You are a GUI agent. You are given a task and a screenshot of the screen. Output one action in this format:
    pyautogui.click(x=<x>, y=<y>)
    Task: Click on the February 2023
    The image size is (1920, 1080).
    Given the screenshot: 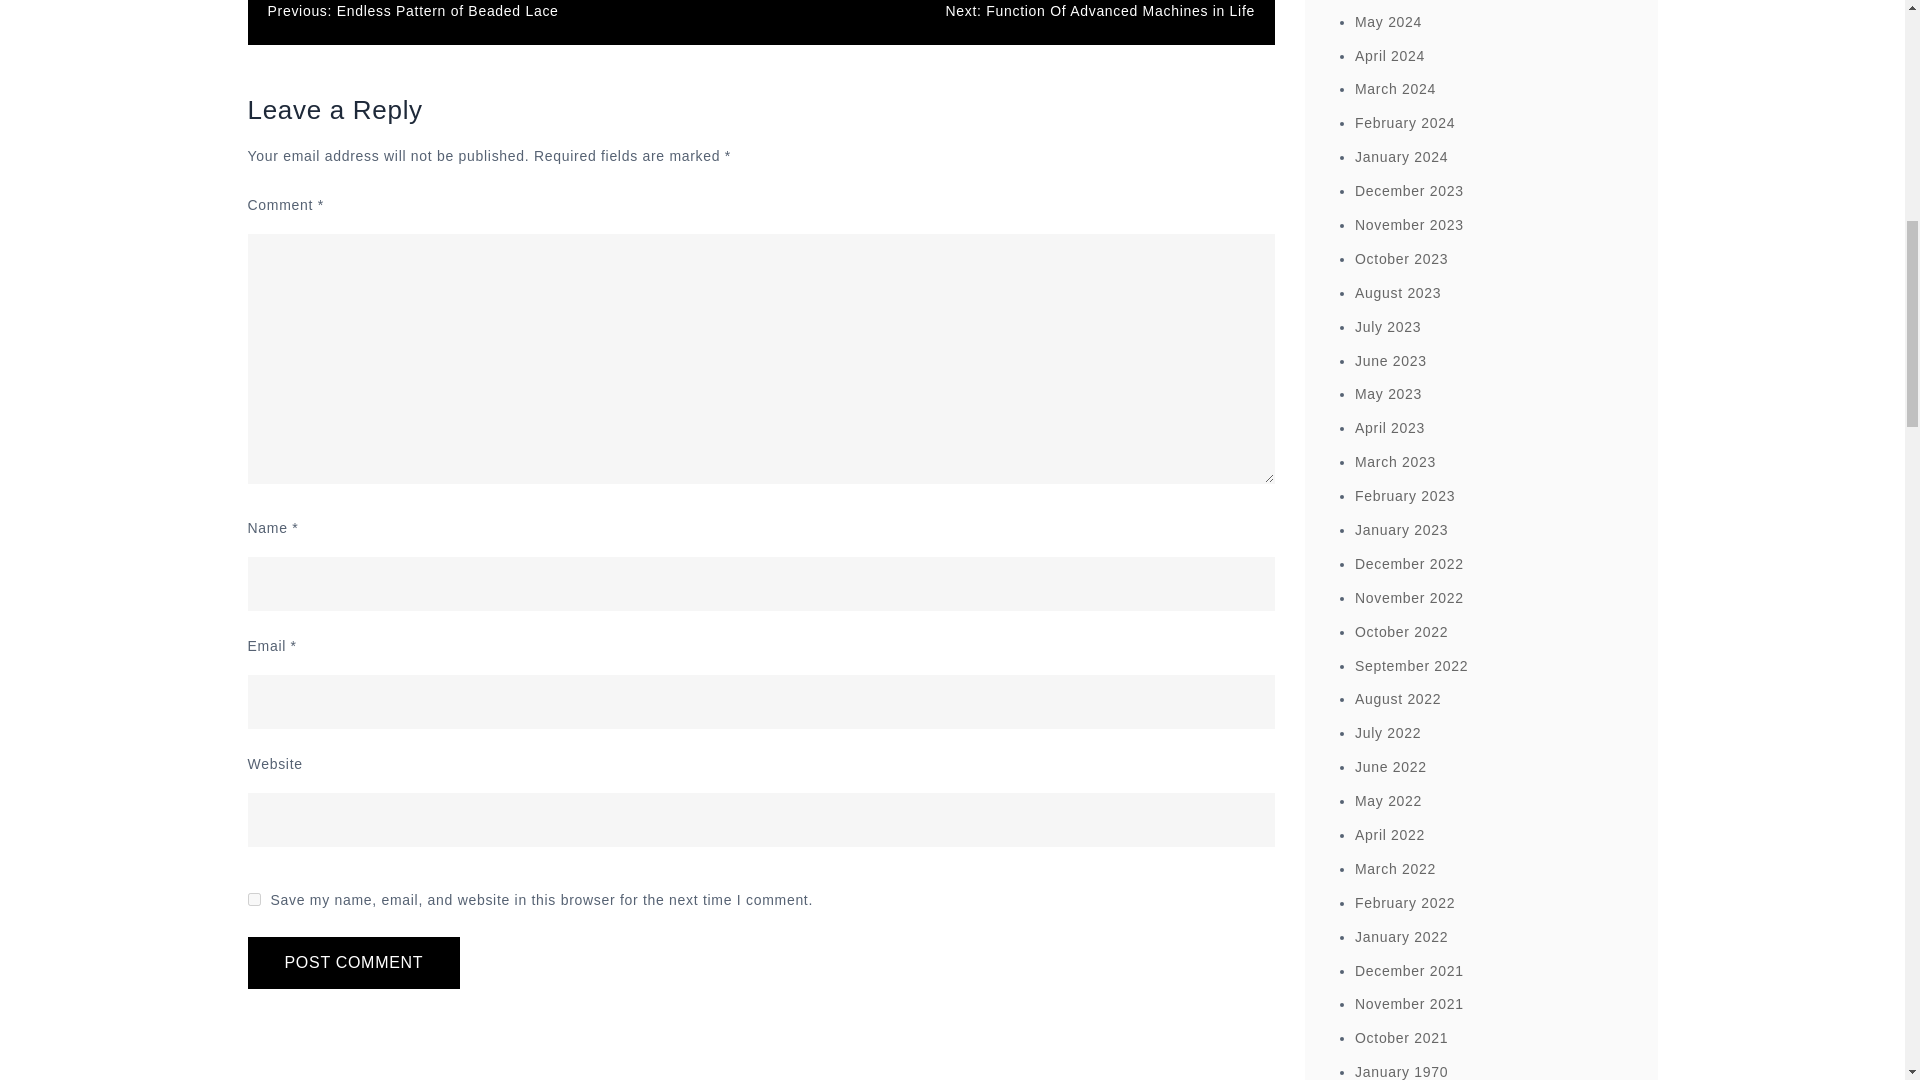 What is the action you would take?
    pyautogui.click(x=1405, y=496)
    